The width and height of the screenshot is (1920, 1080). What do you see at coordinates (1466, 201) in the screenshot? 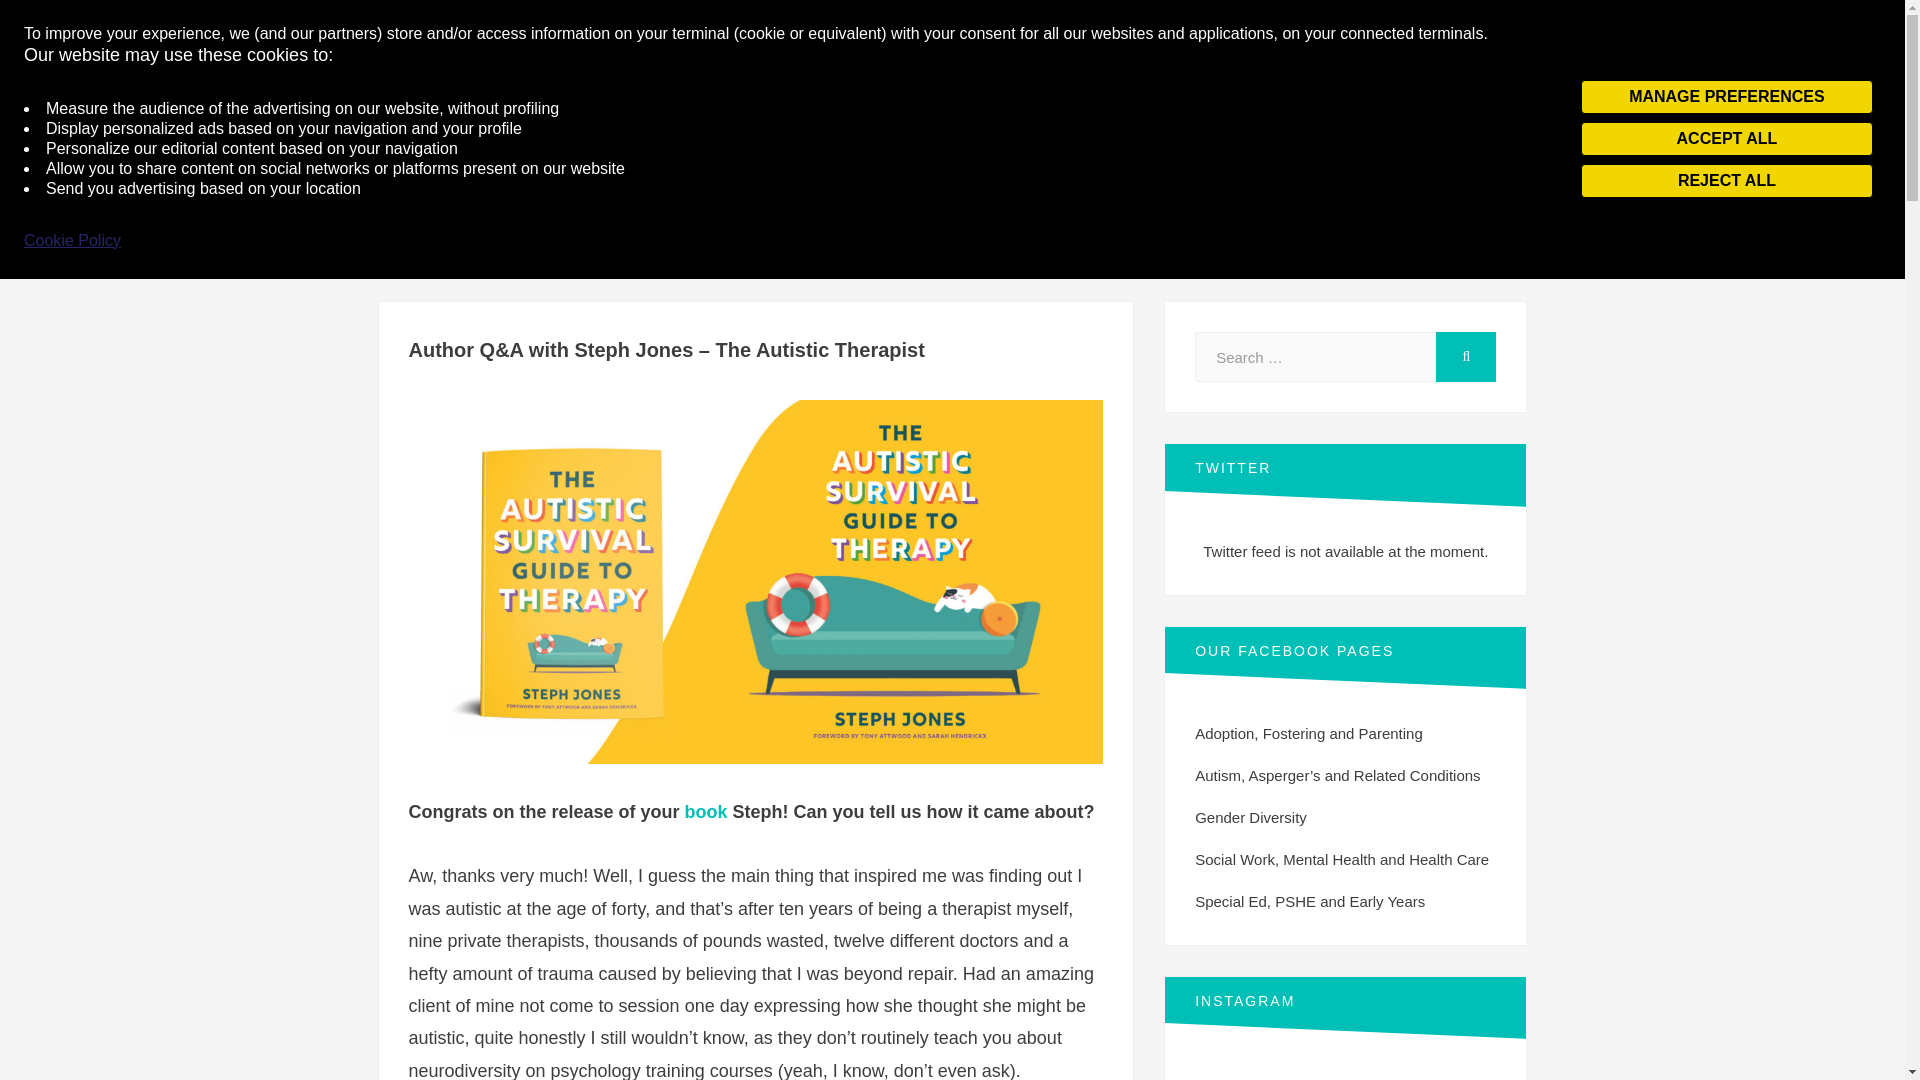
I see `EDUCATION` at bounding box center [1466, 201].